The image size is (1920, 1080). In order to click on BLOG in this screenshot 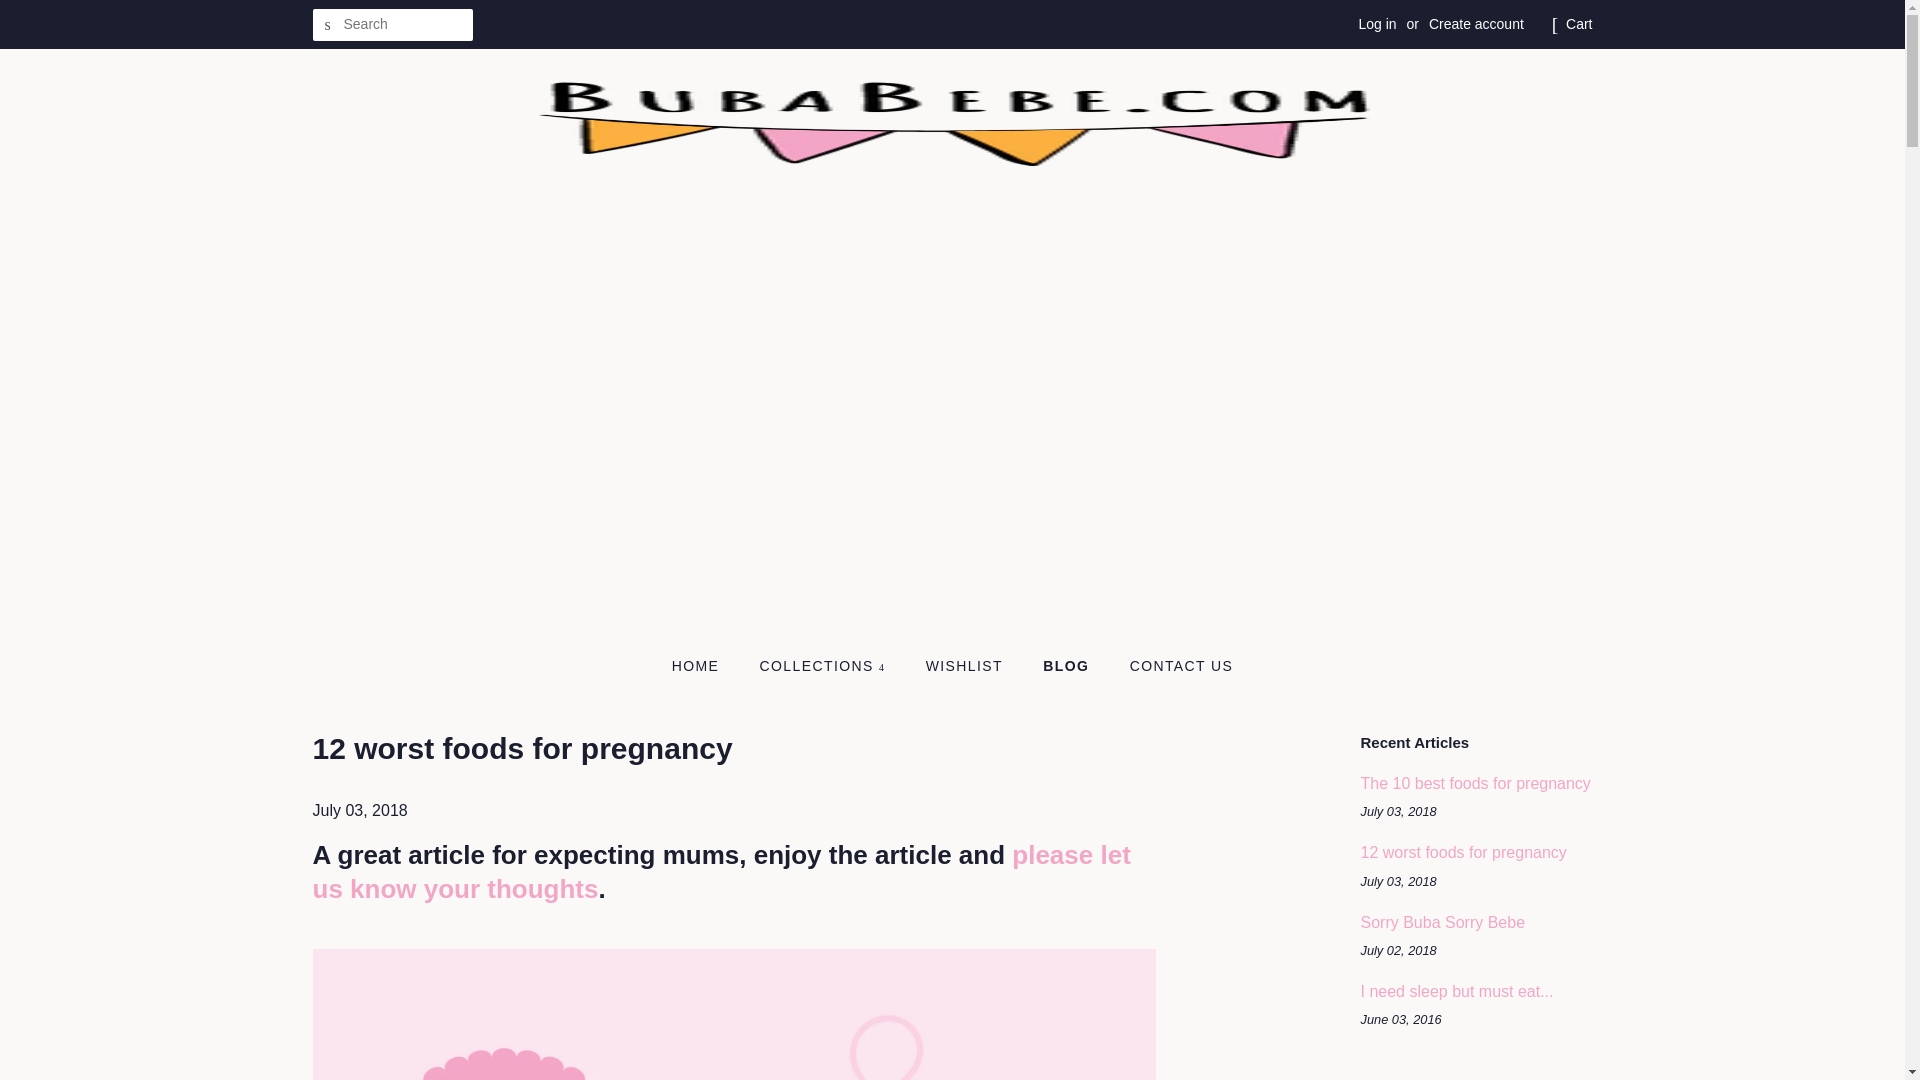, I will do `click(1068, 666)`.